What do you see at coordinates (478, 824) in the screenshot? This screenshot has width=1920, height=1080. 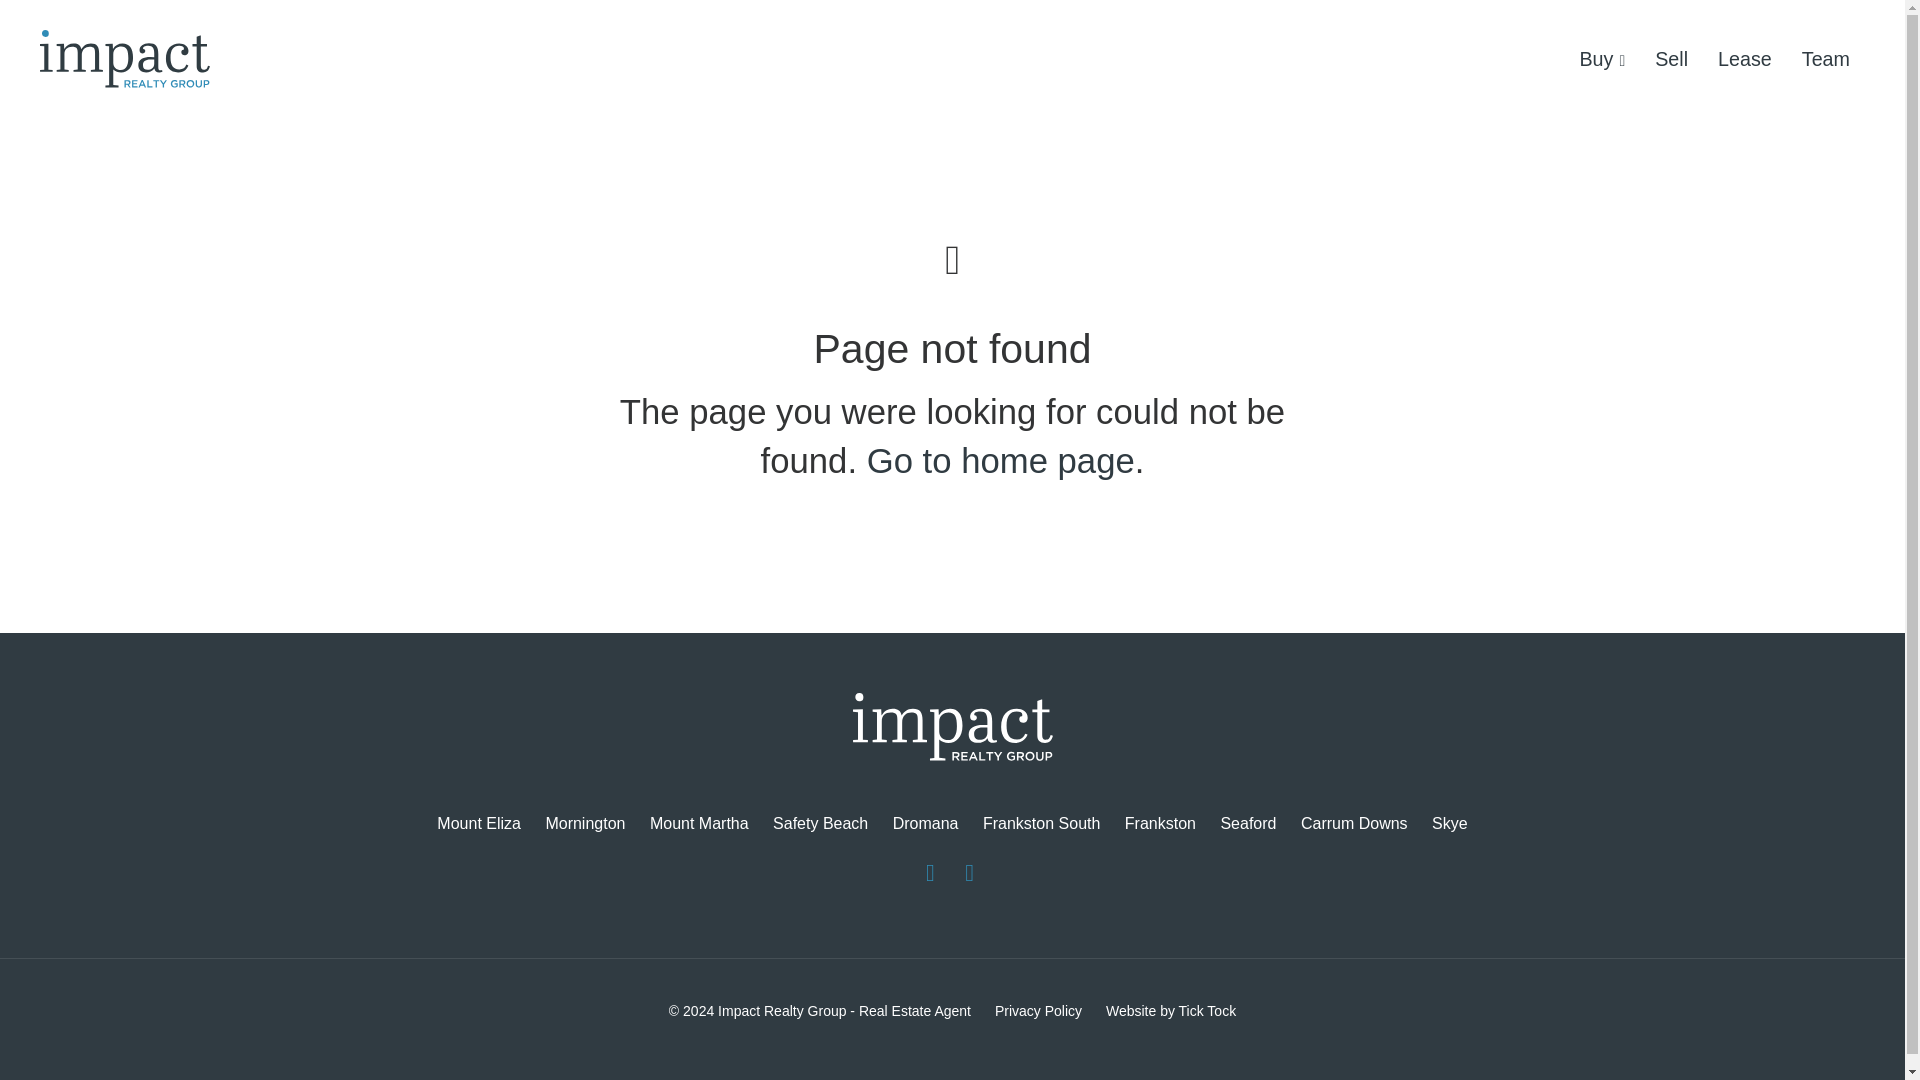 I see `Mount Eliza` at bounding box center [478, 824].